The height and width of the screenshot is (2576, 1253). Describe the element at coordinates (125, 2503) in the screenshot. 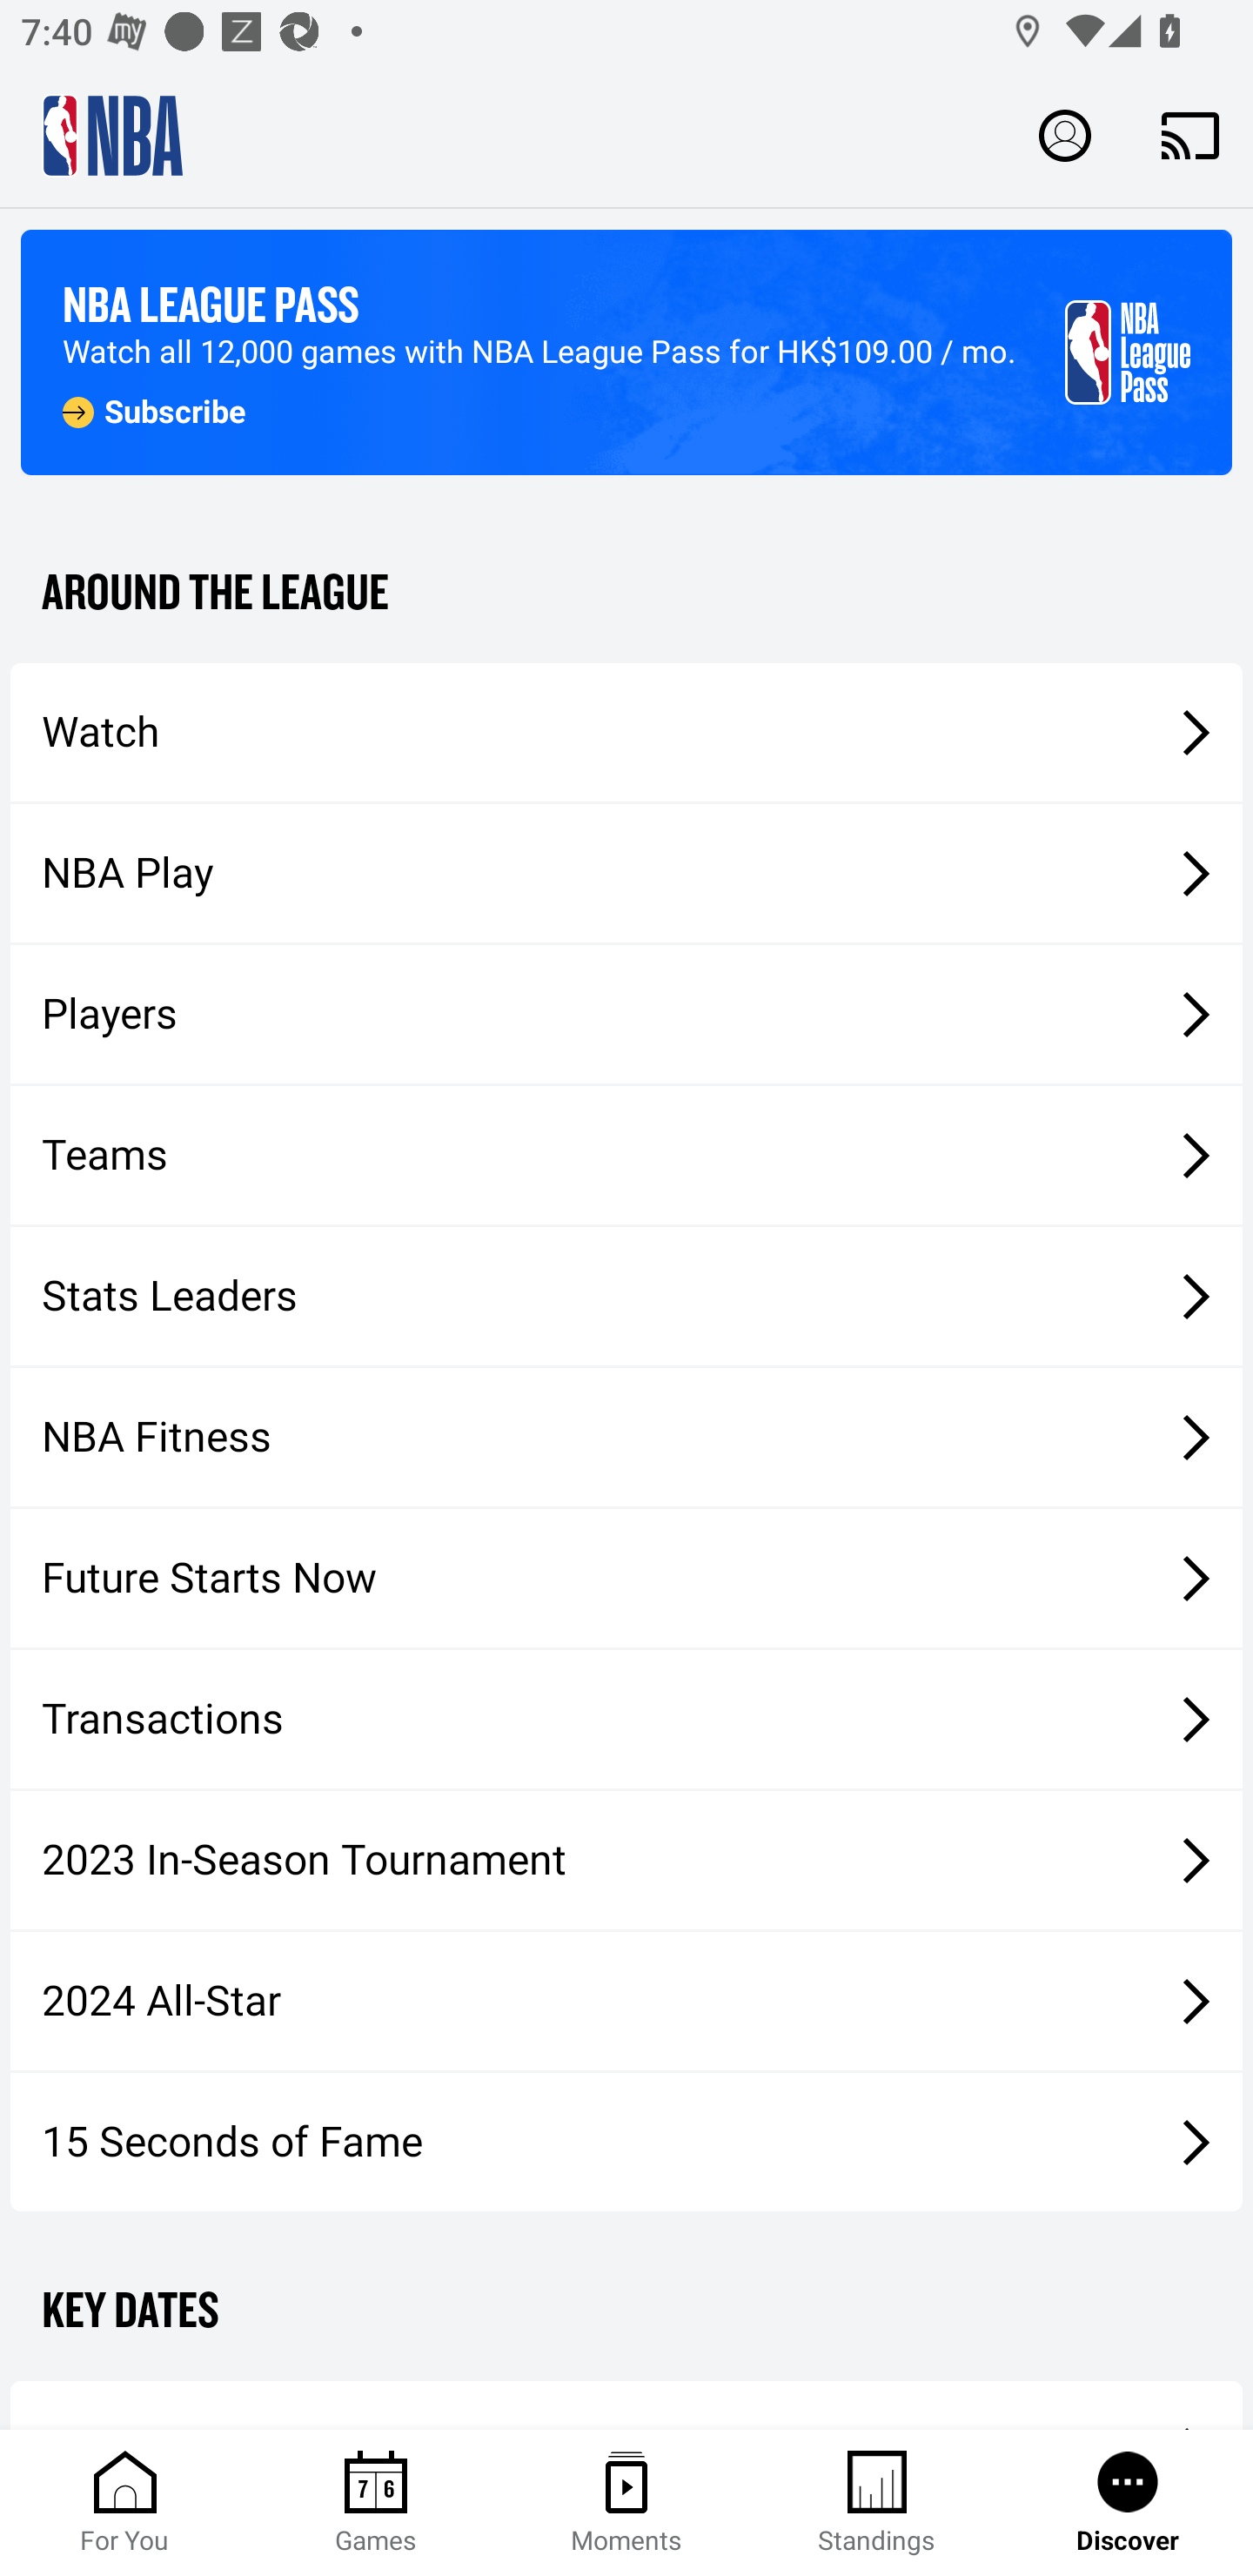

I see `For You` at that location.